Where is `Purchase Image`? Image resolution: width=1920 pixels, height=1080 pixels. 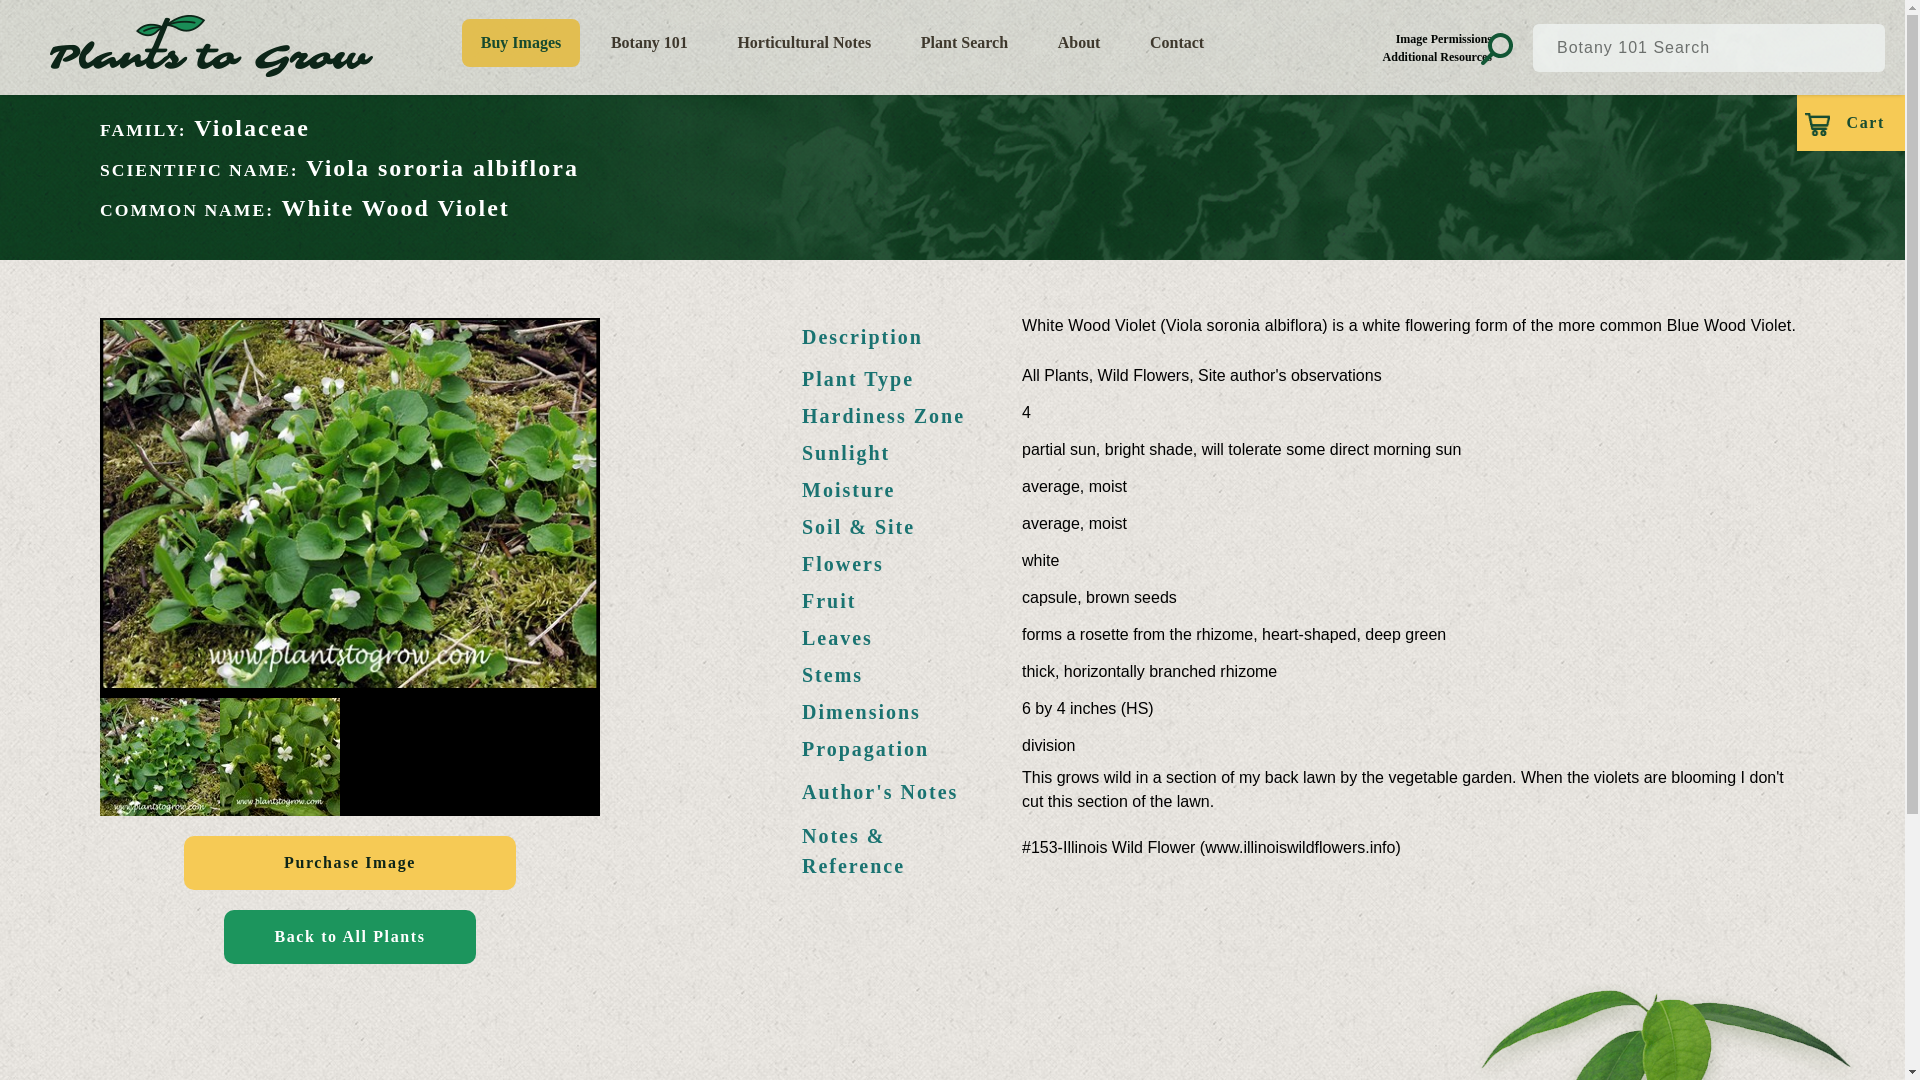
Purchase Image is located at coordinates (350, 862).